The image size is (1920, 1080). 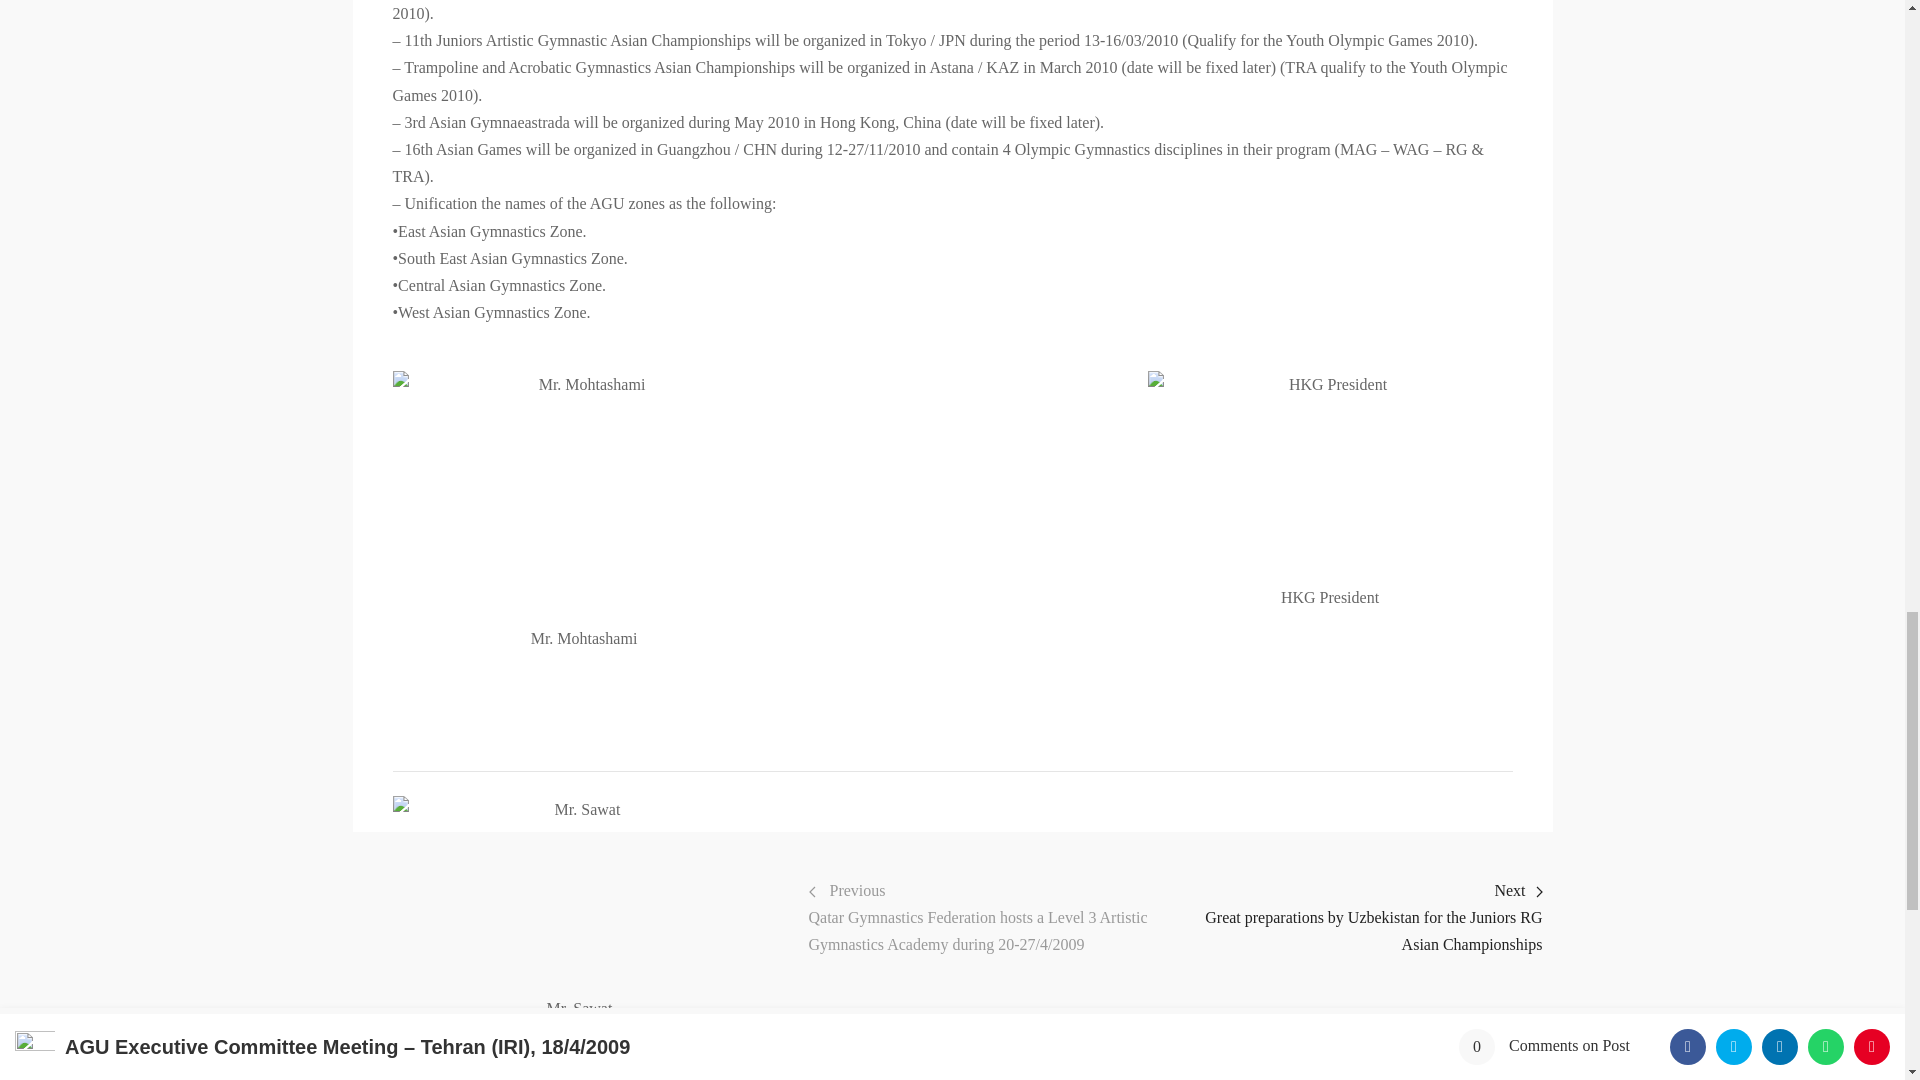 I want to click on Mr. Mohtashami, so click(x=583, y=498).